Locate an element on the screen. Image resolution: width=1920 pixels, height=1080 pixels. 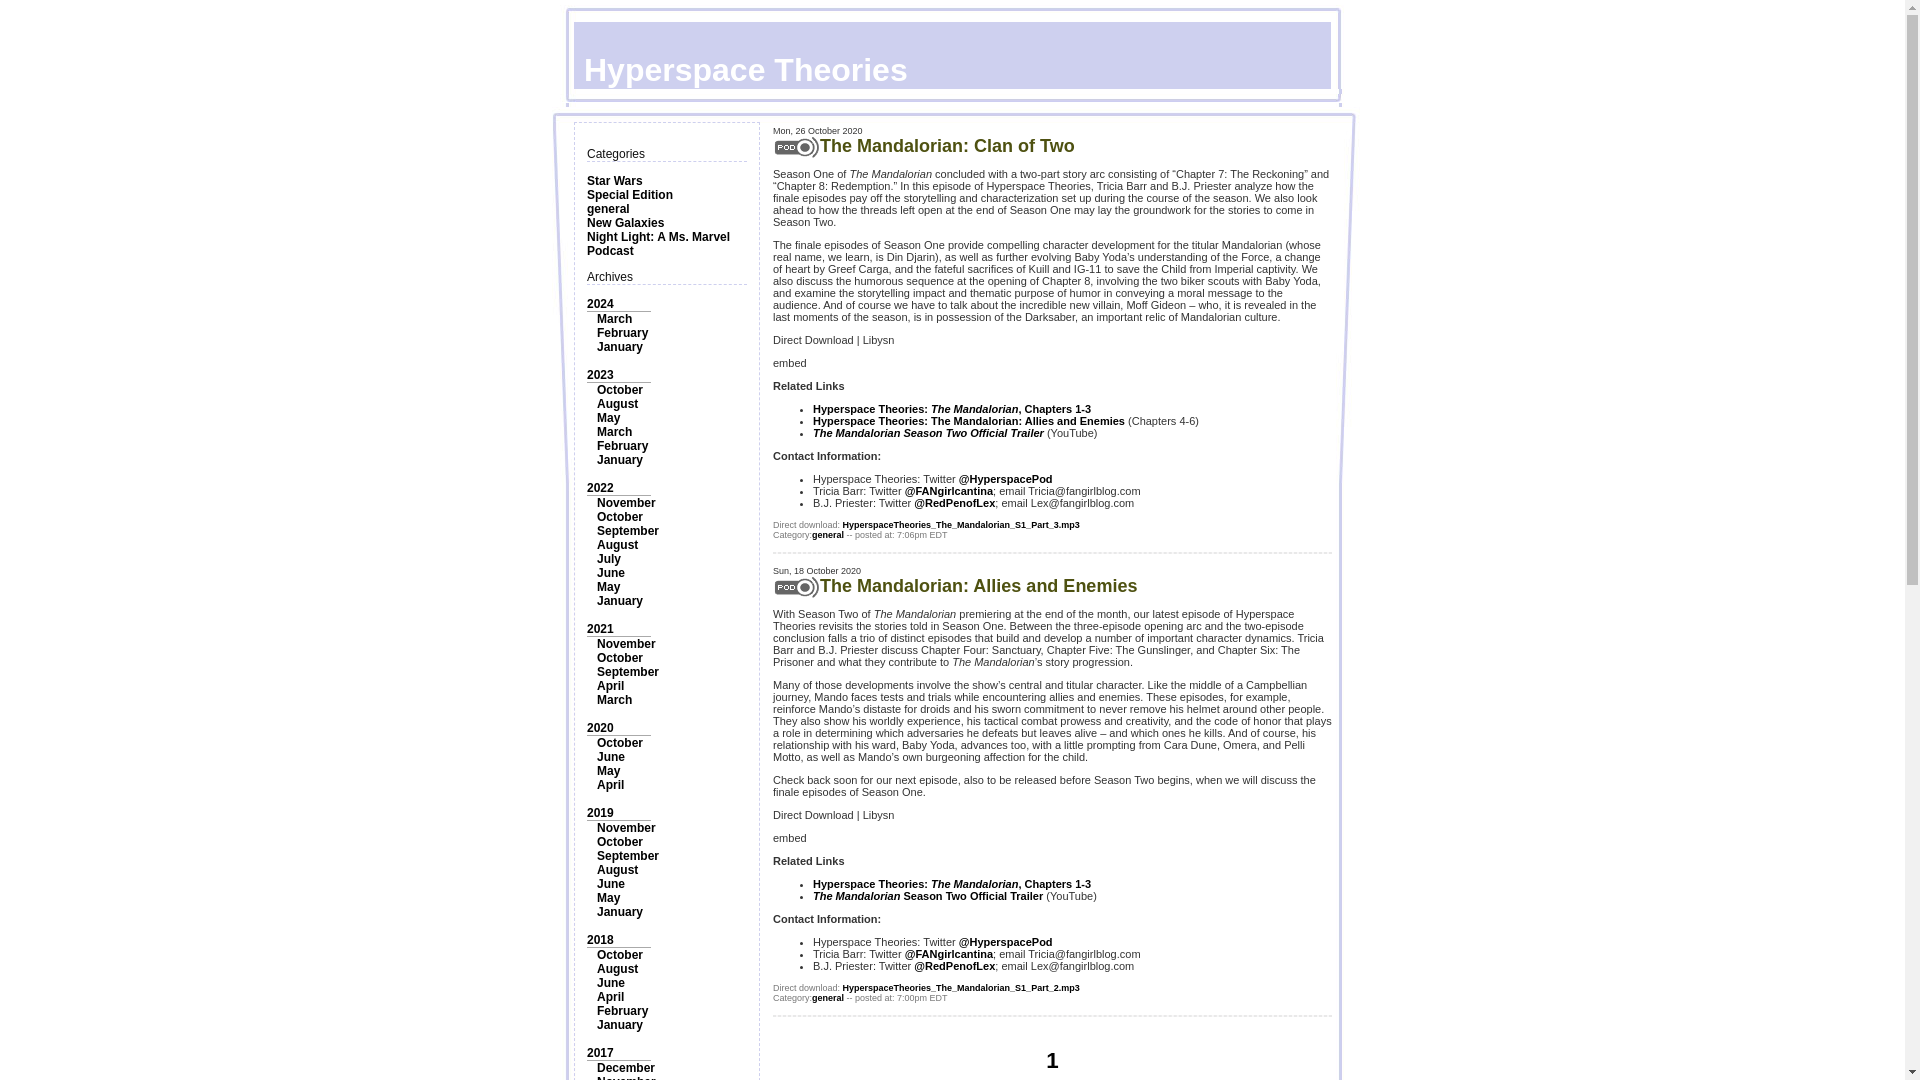
September is located at coordinates (628, 530).